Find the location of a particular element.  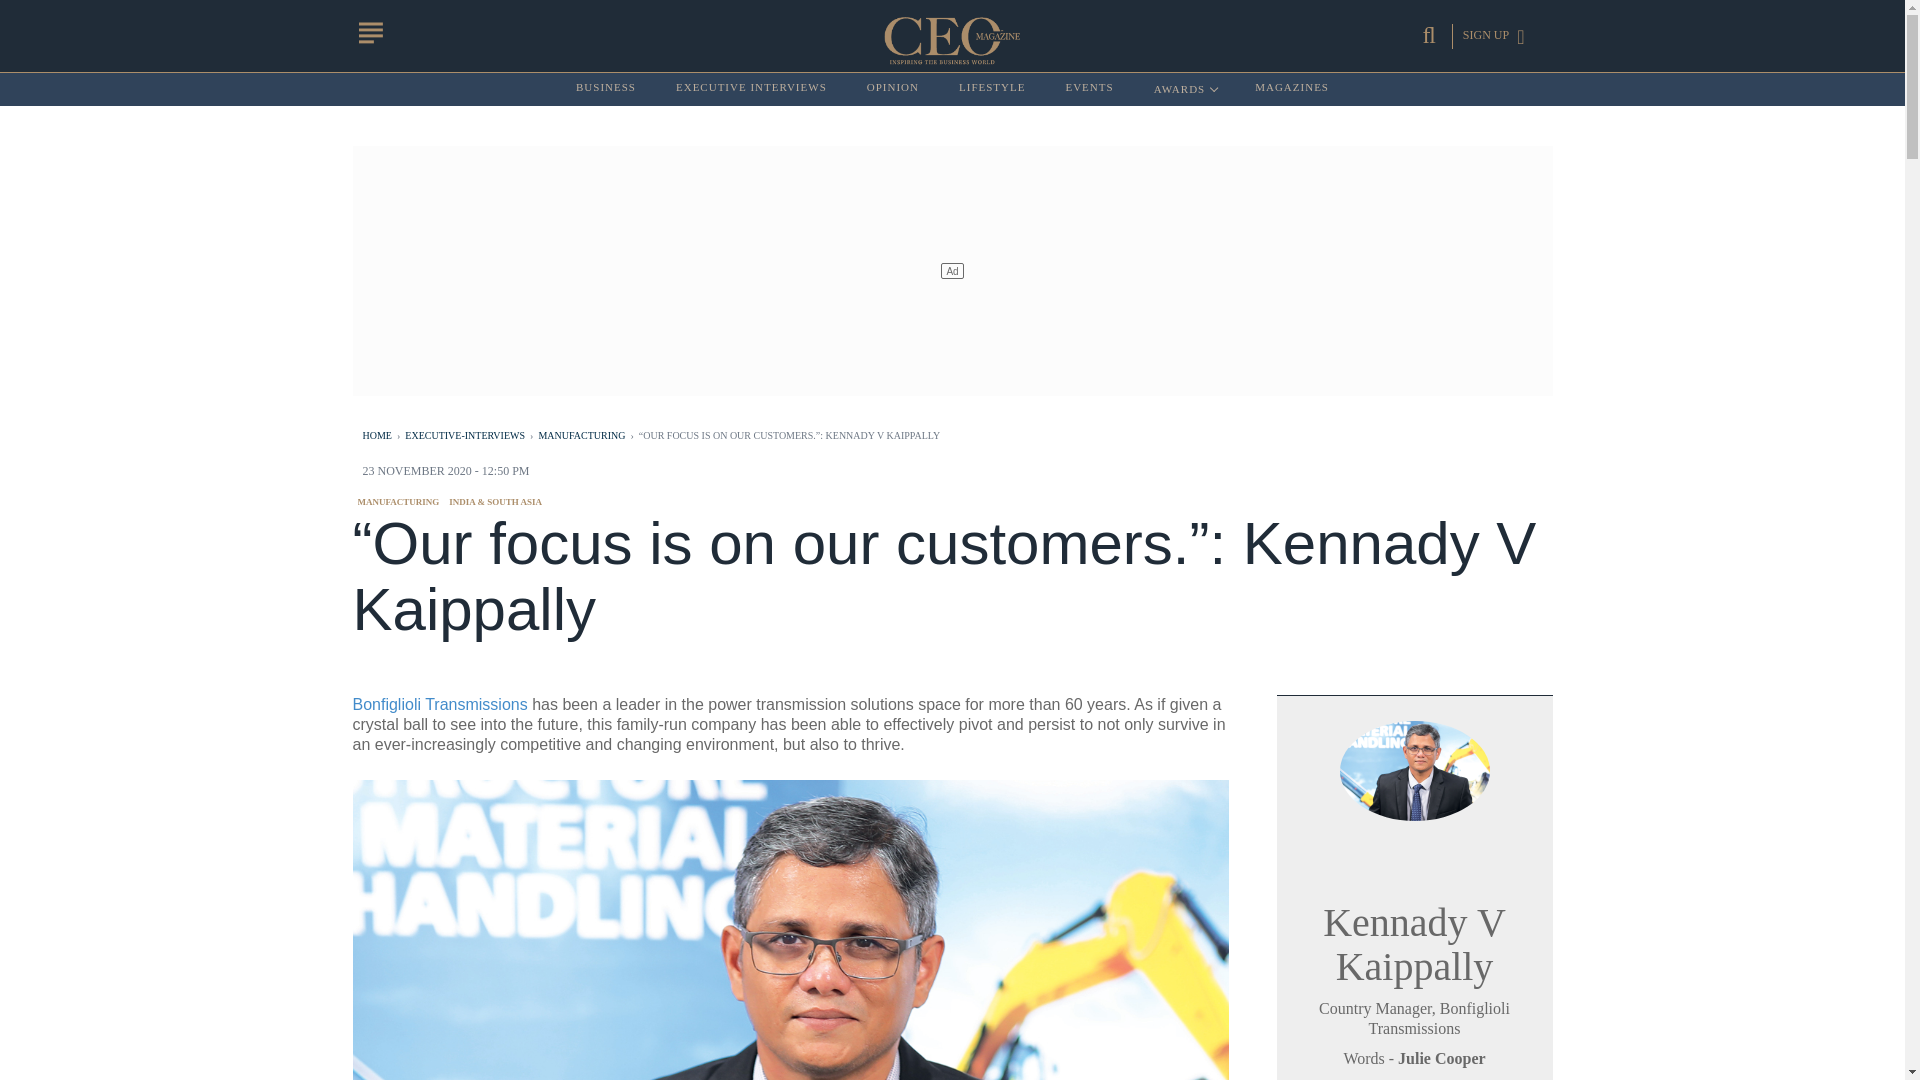

LIFESTYLE is located at coordinates (398, 501).